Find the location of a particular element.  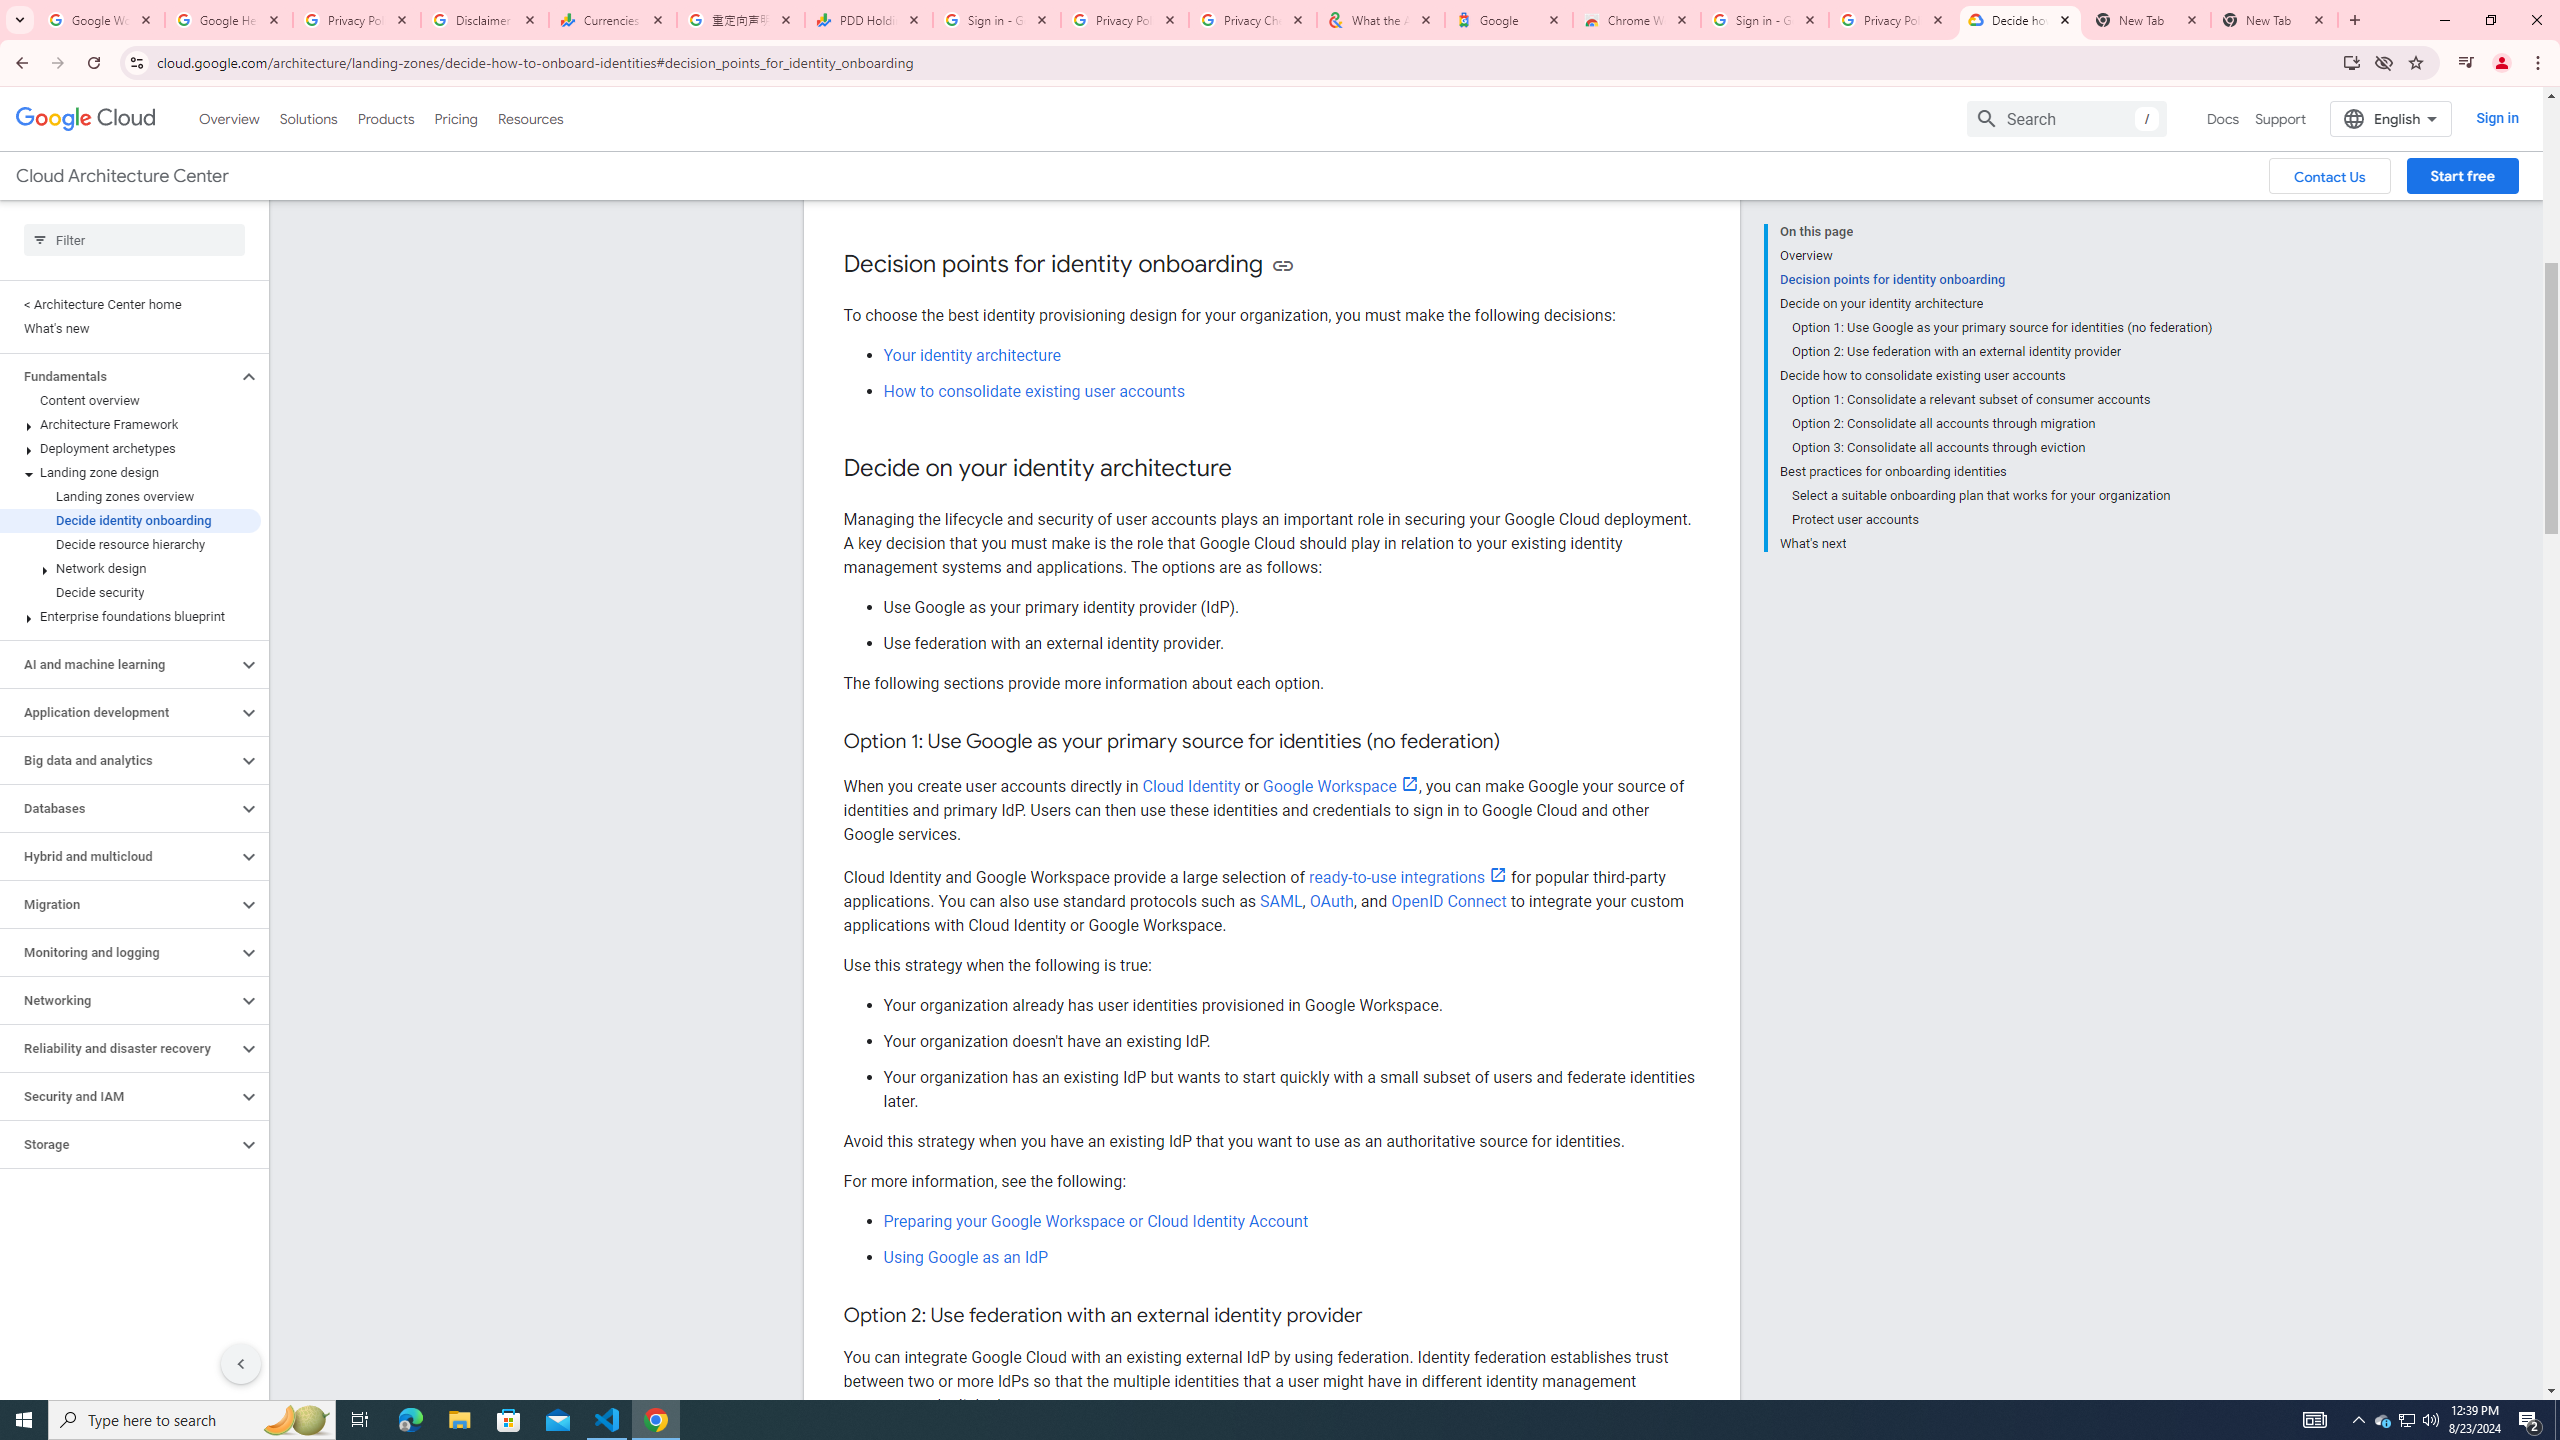

overview of identity and access management is located at coordinates (1258, 176).